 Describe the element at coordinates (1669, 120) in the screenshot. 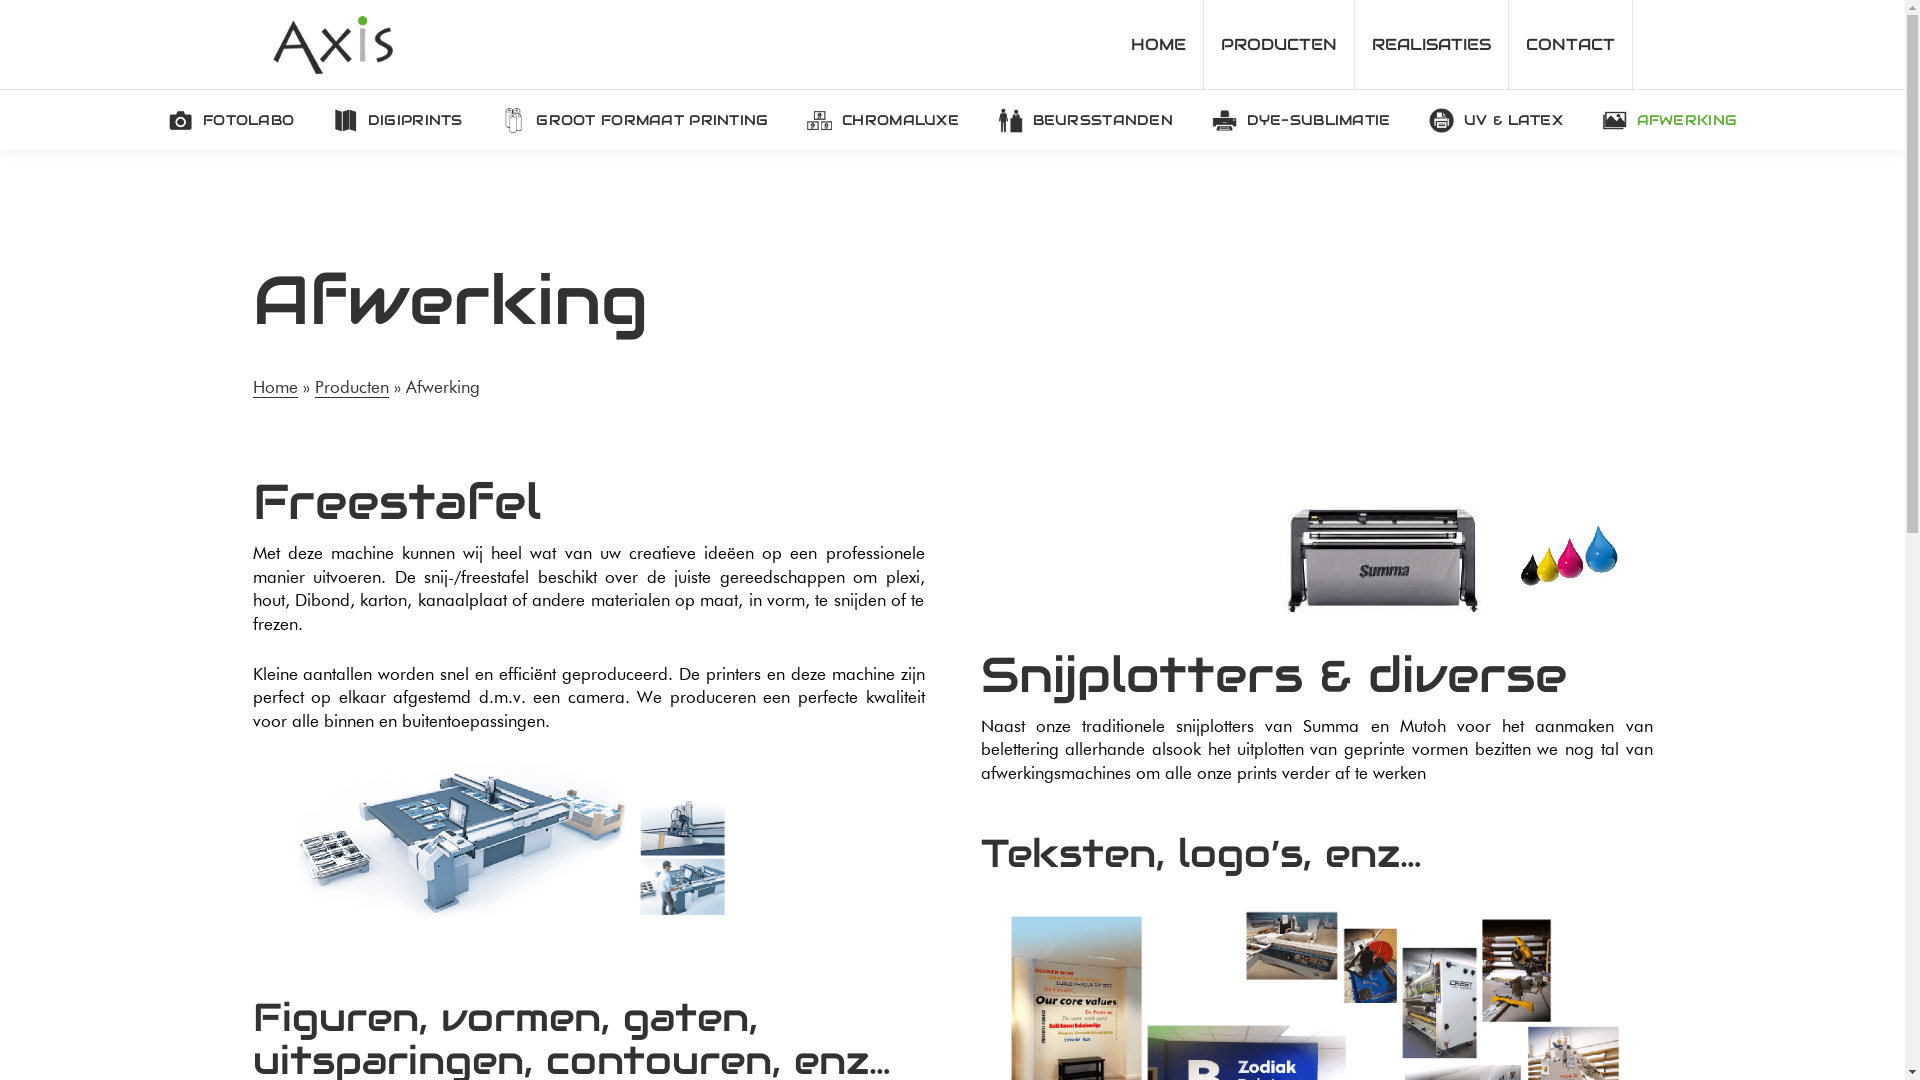

I see `AFWERKING` at that location.